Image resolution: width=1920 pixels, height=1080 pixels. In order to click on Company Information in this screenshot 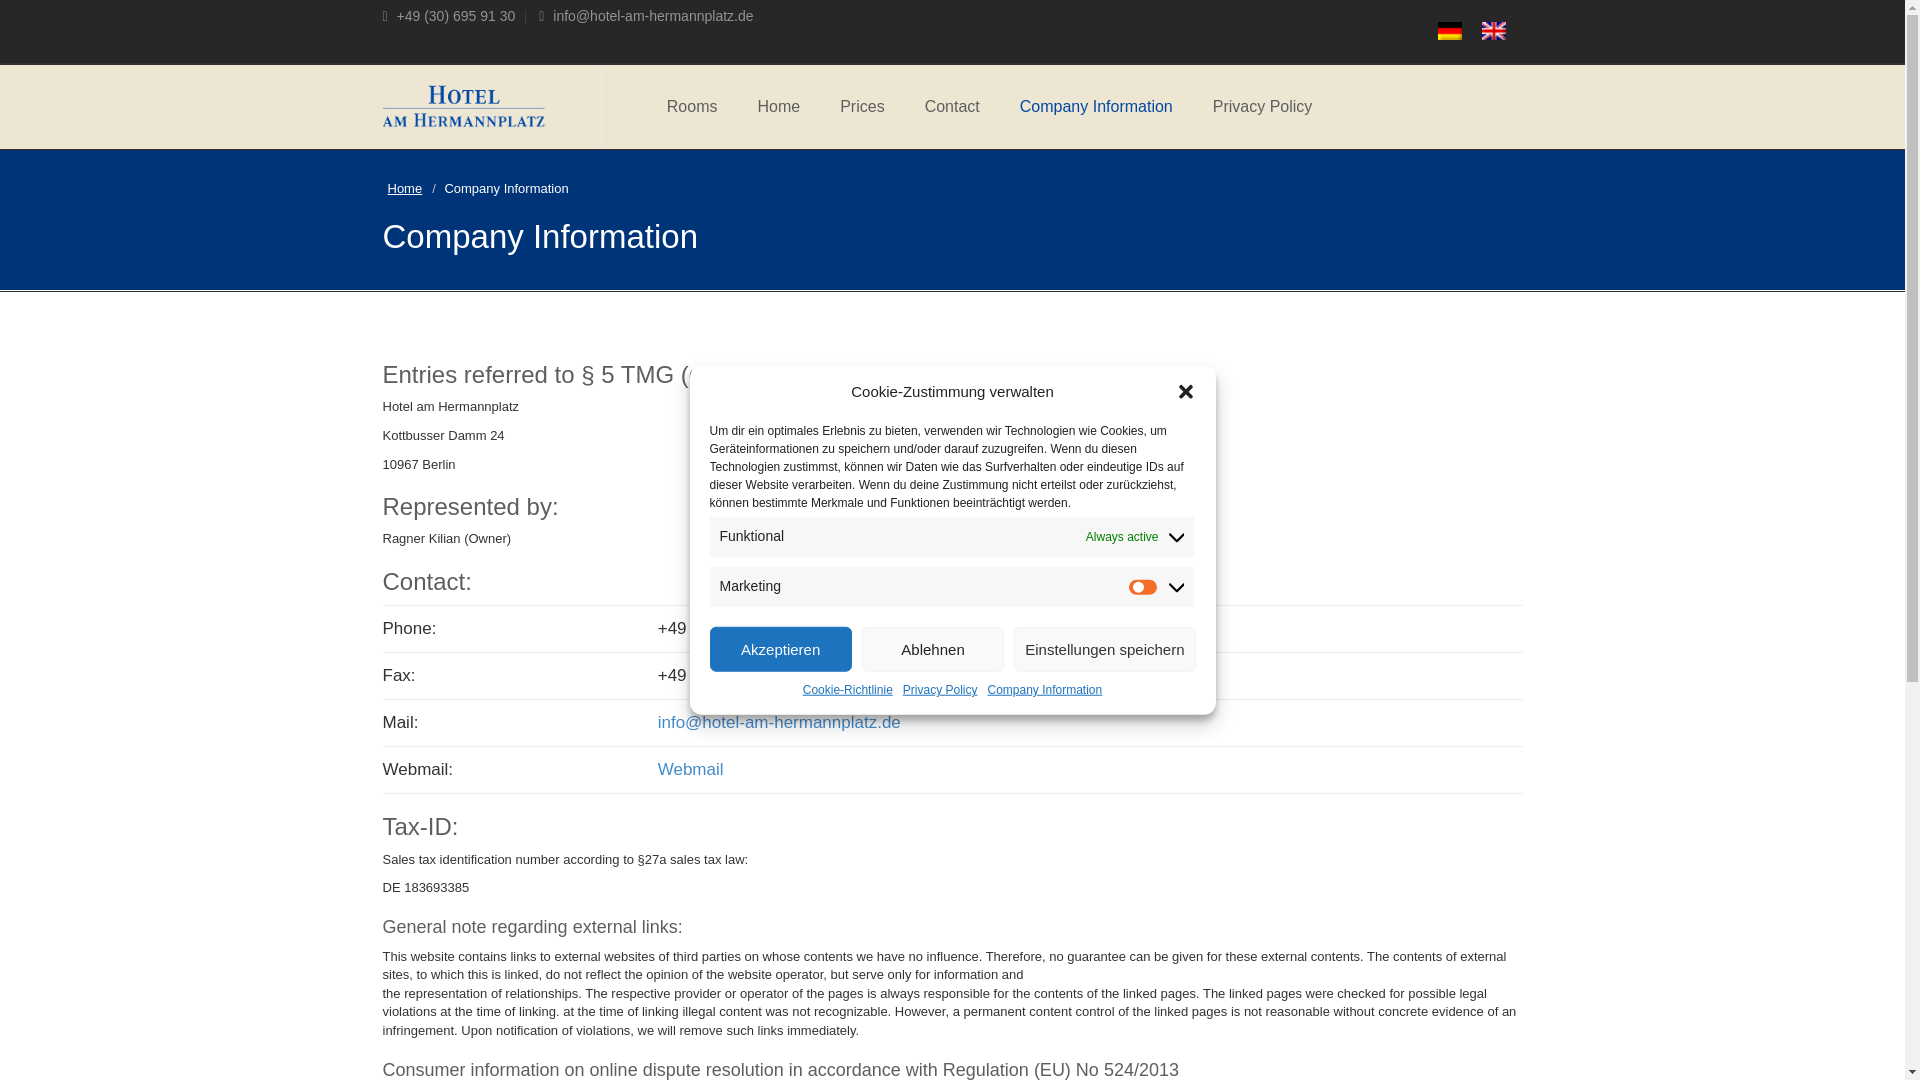, I will do `click(1045, 885)`.